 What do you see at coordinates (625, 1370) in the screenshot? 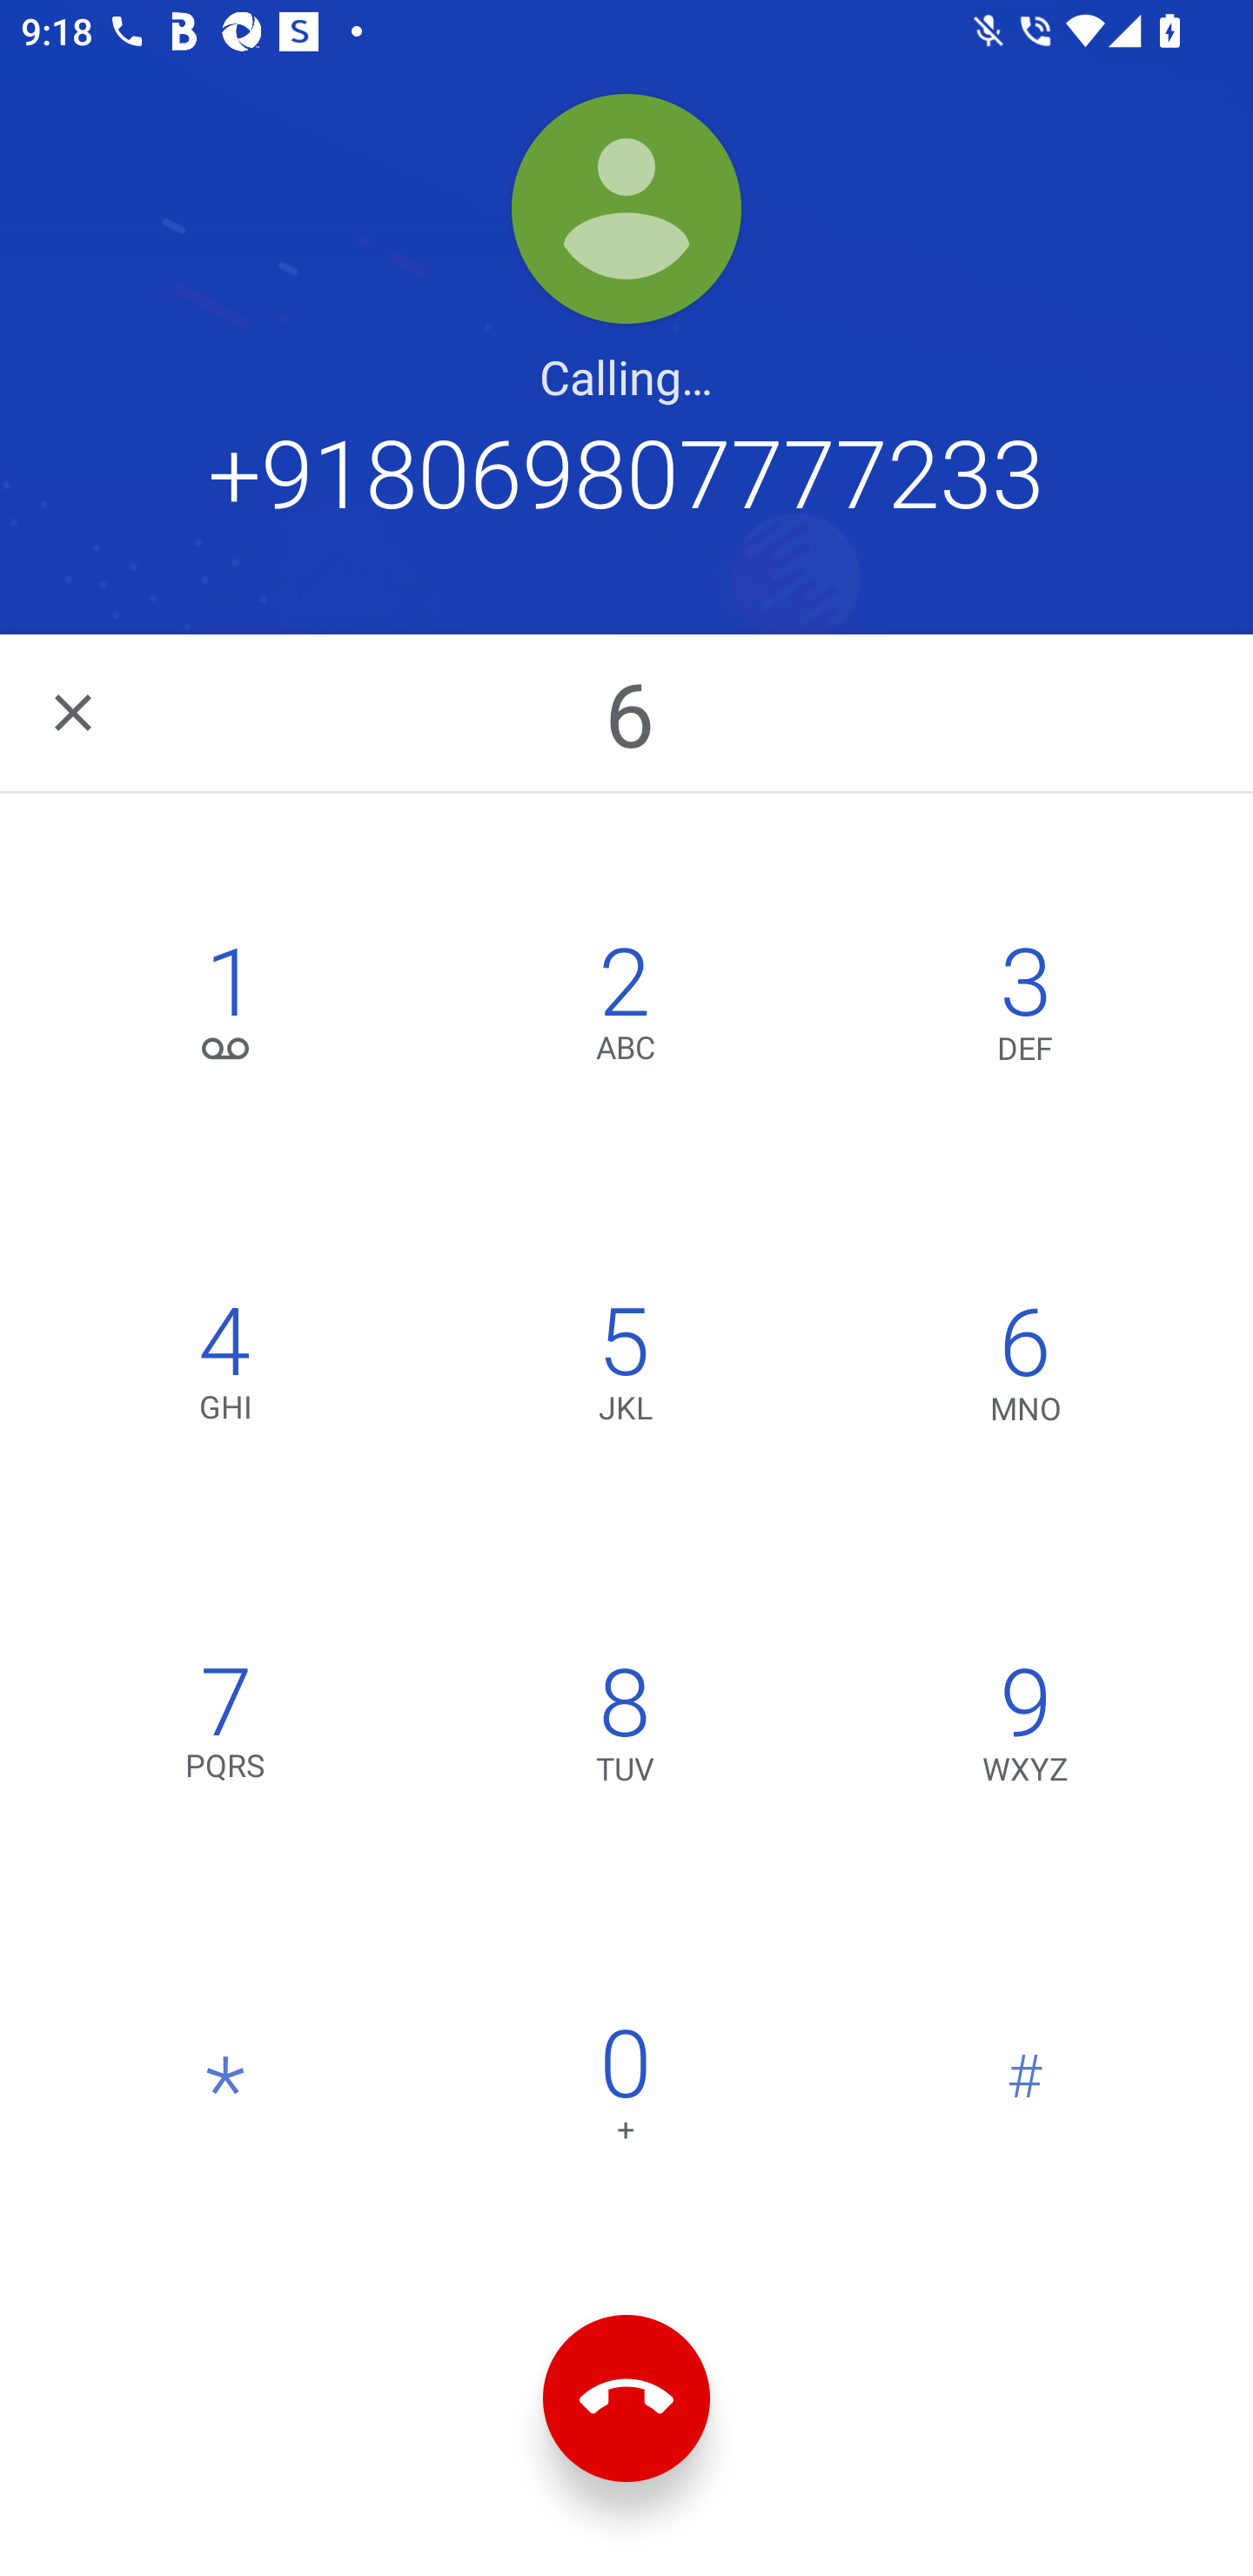
I see `5,JKL 5 JKL` at bounding box center [625, 1370].